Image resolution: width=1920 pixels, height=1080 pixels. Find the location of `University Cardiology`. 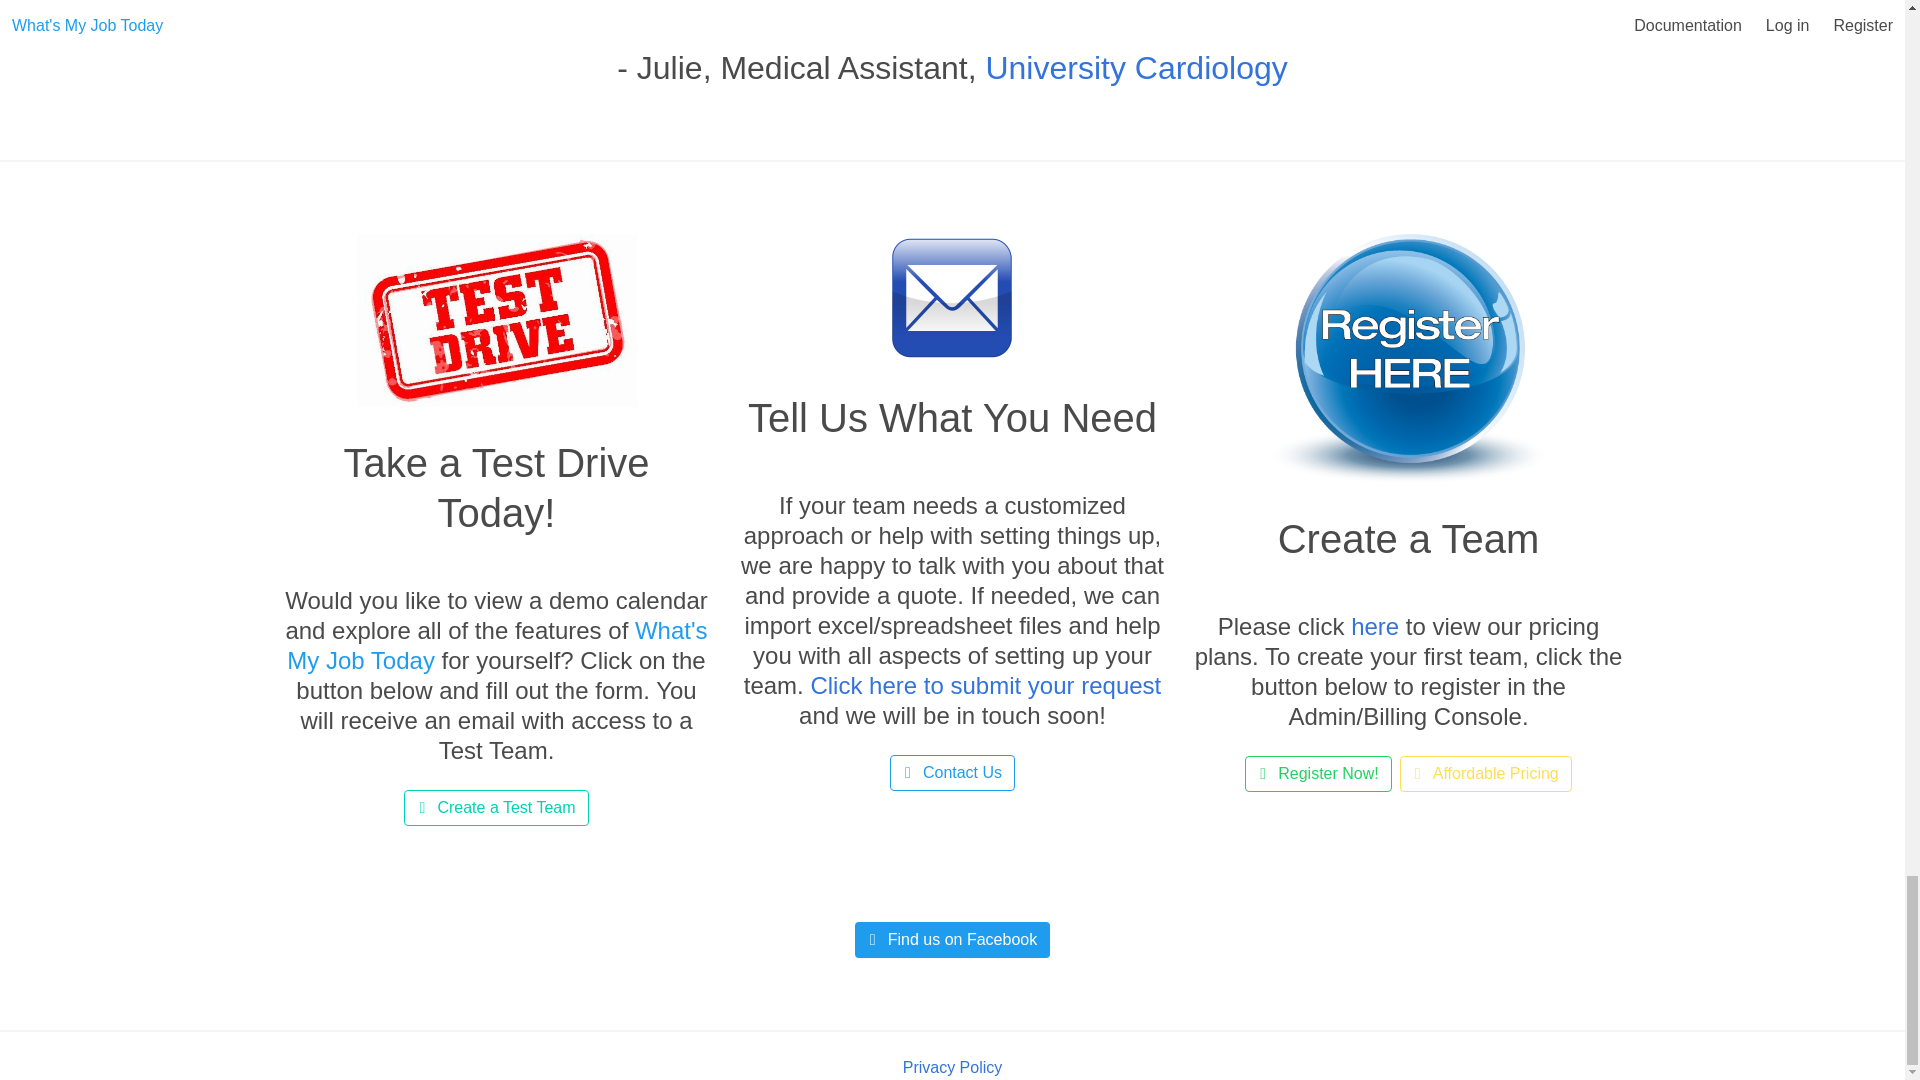

University Cardiology is located at coordinates (1135, 68).